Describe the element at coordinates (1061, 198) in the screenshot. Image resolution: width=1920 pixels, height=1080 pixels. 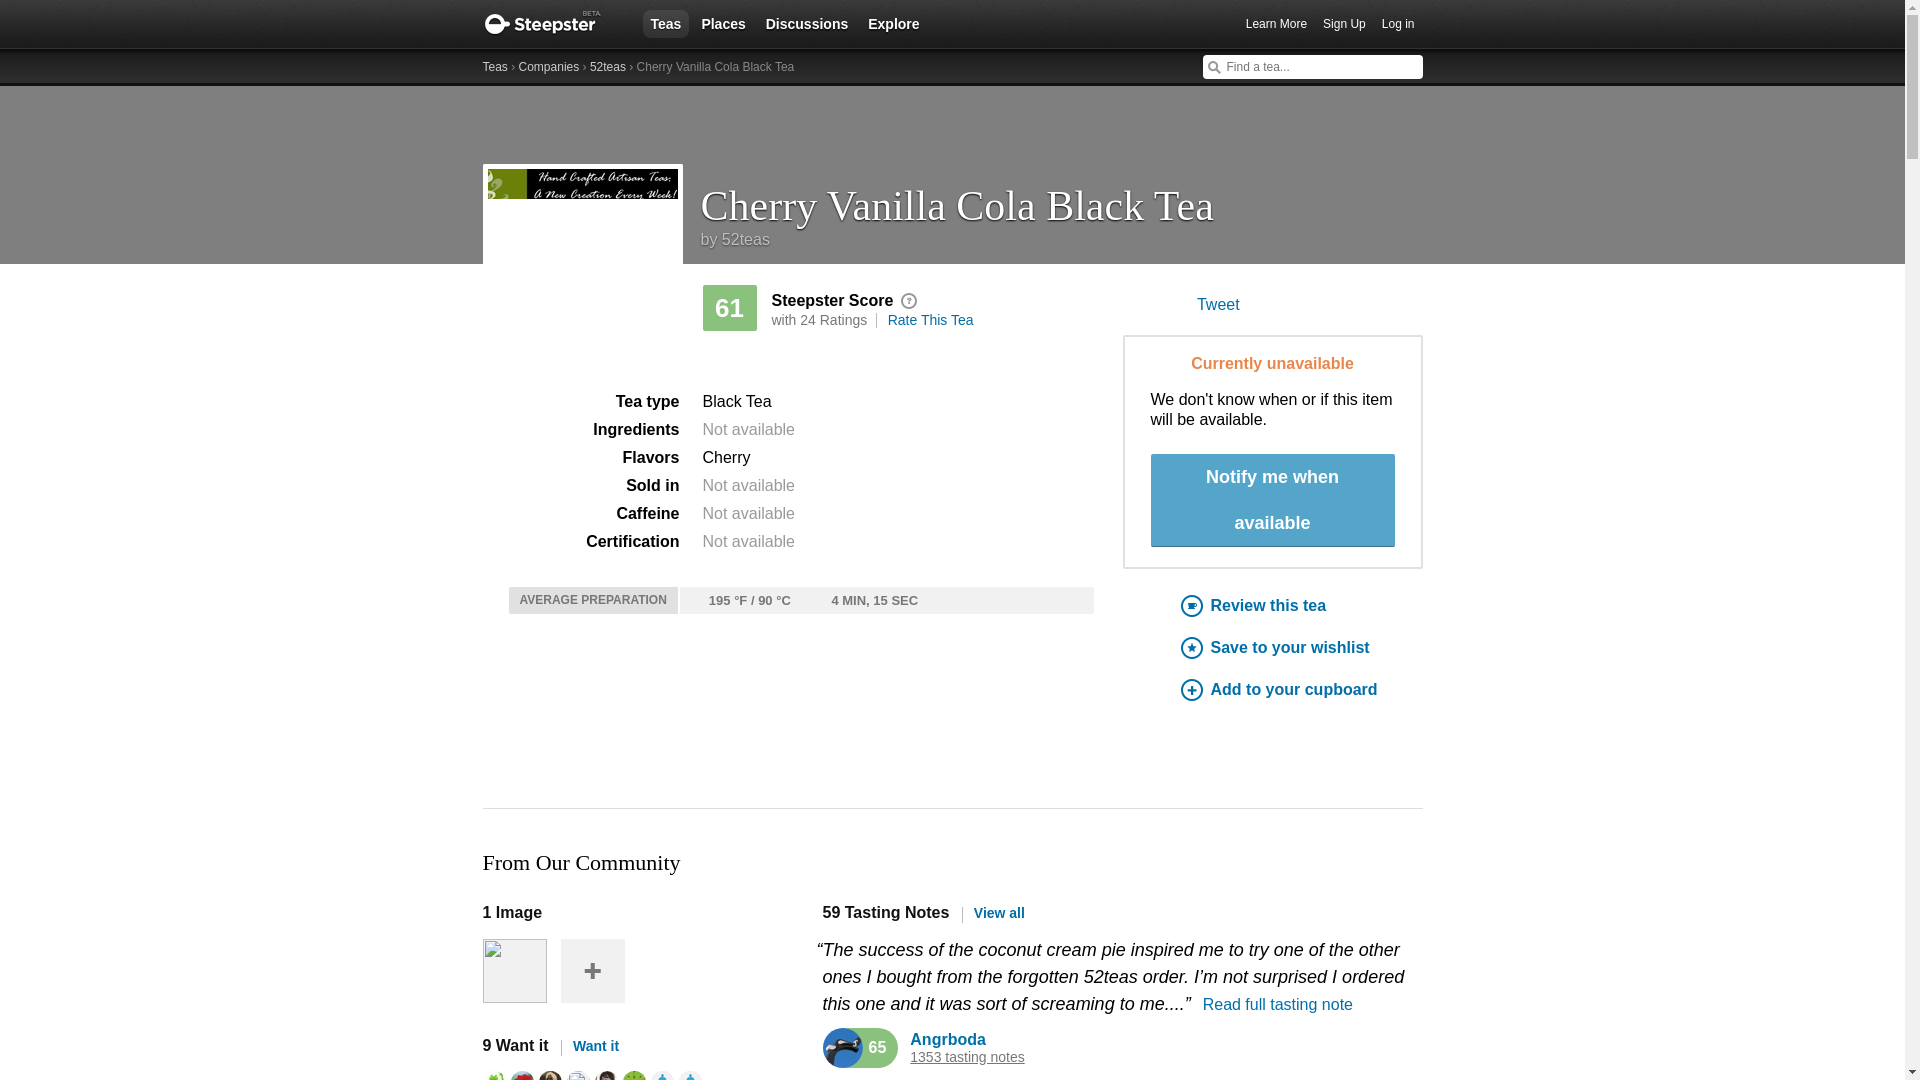
I see `Cherry Vanilla Cola Black Tea` at that location.